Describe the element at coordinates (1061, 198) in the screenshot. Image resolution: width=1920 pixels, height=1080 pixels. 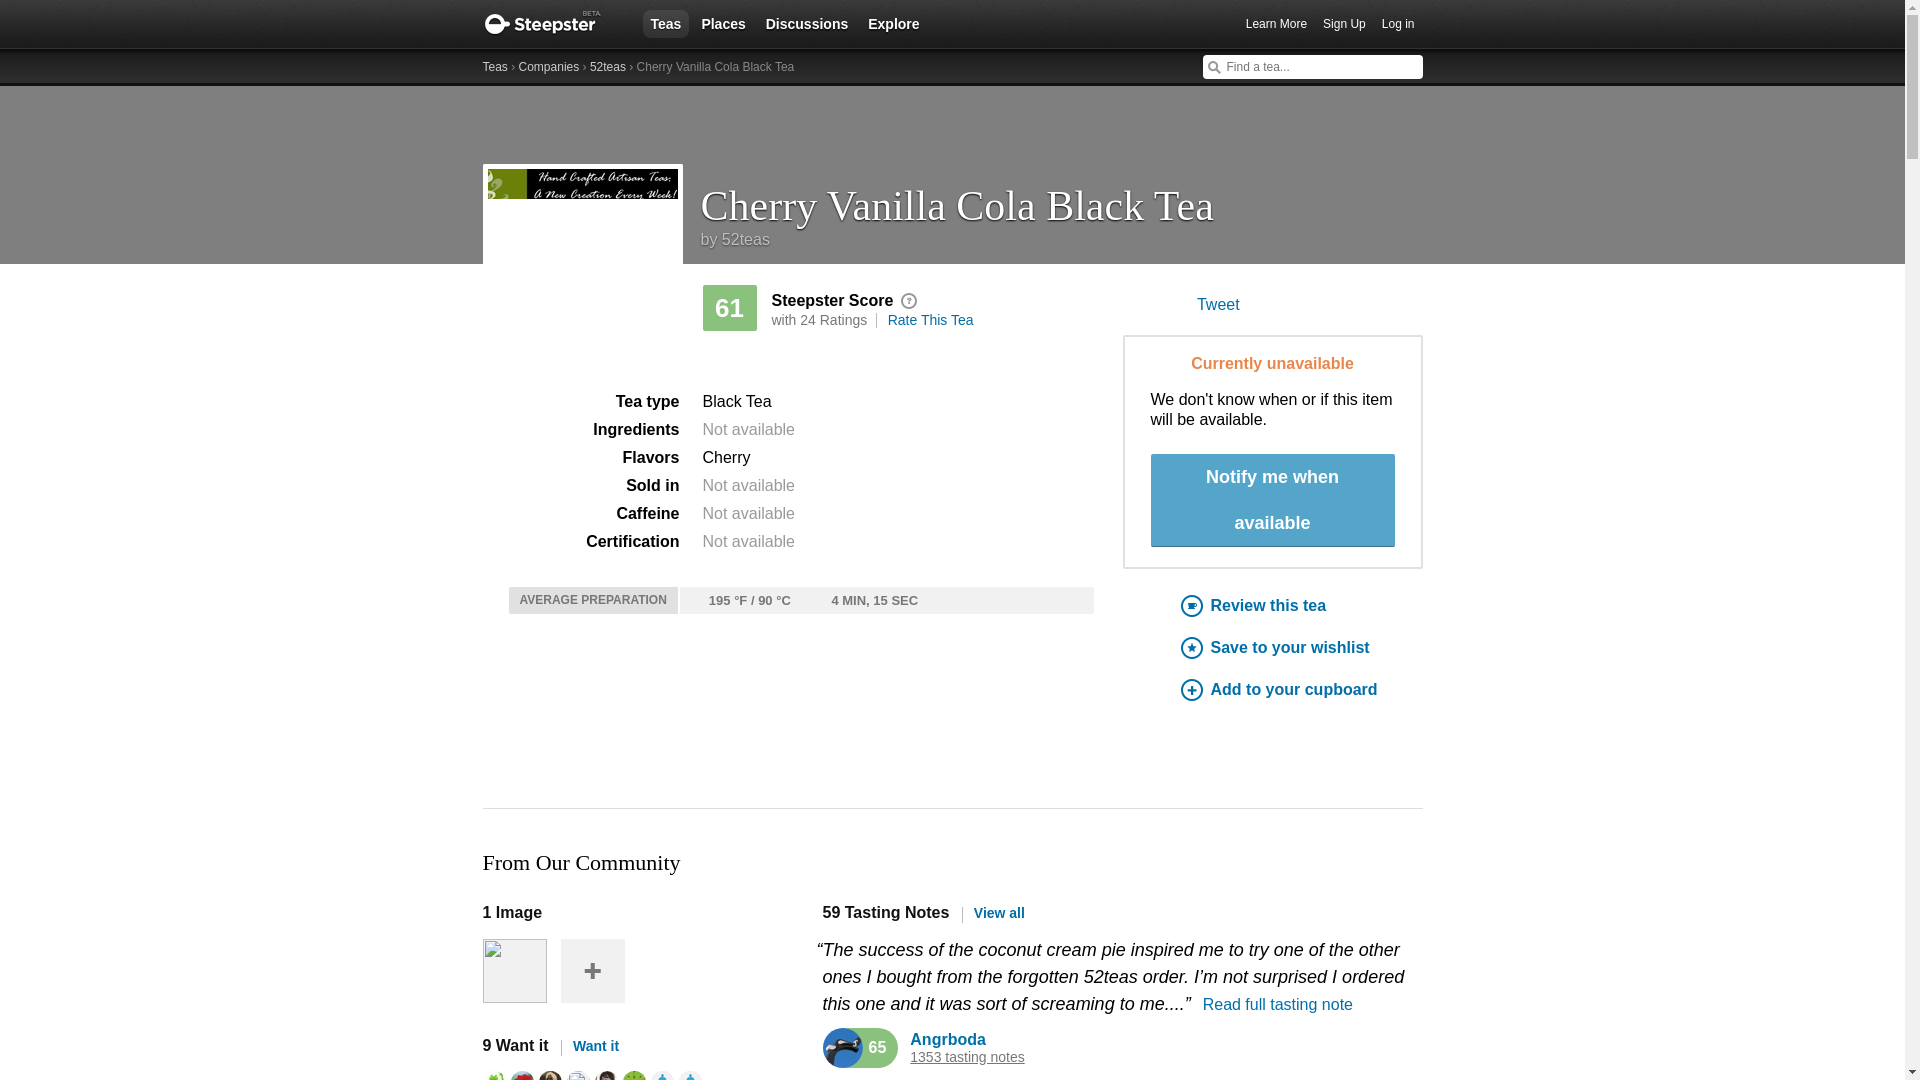
I see `Cherry Vanilla Cola Black Tea` at that location.